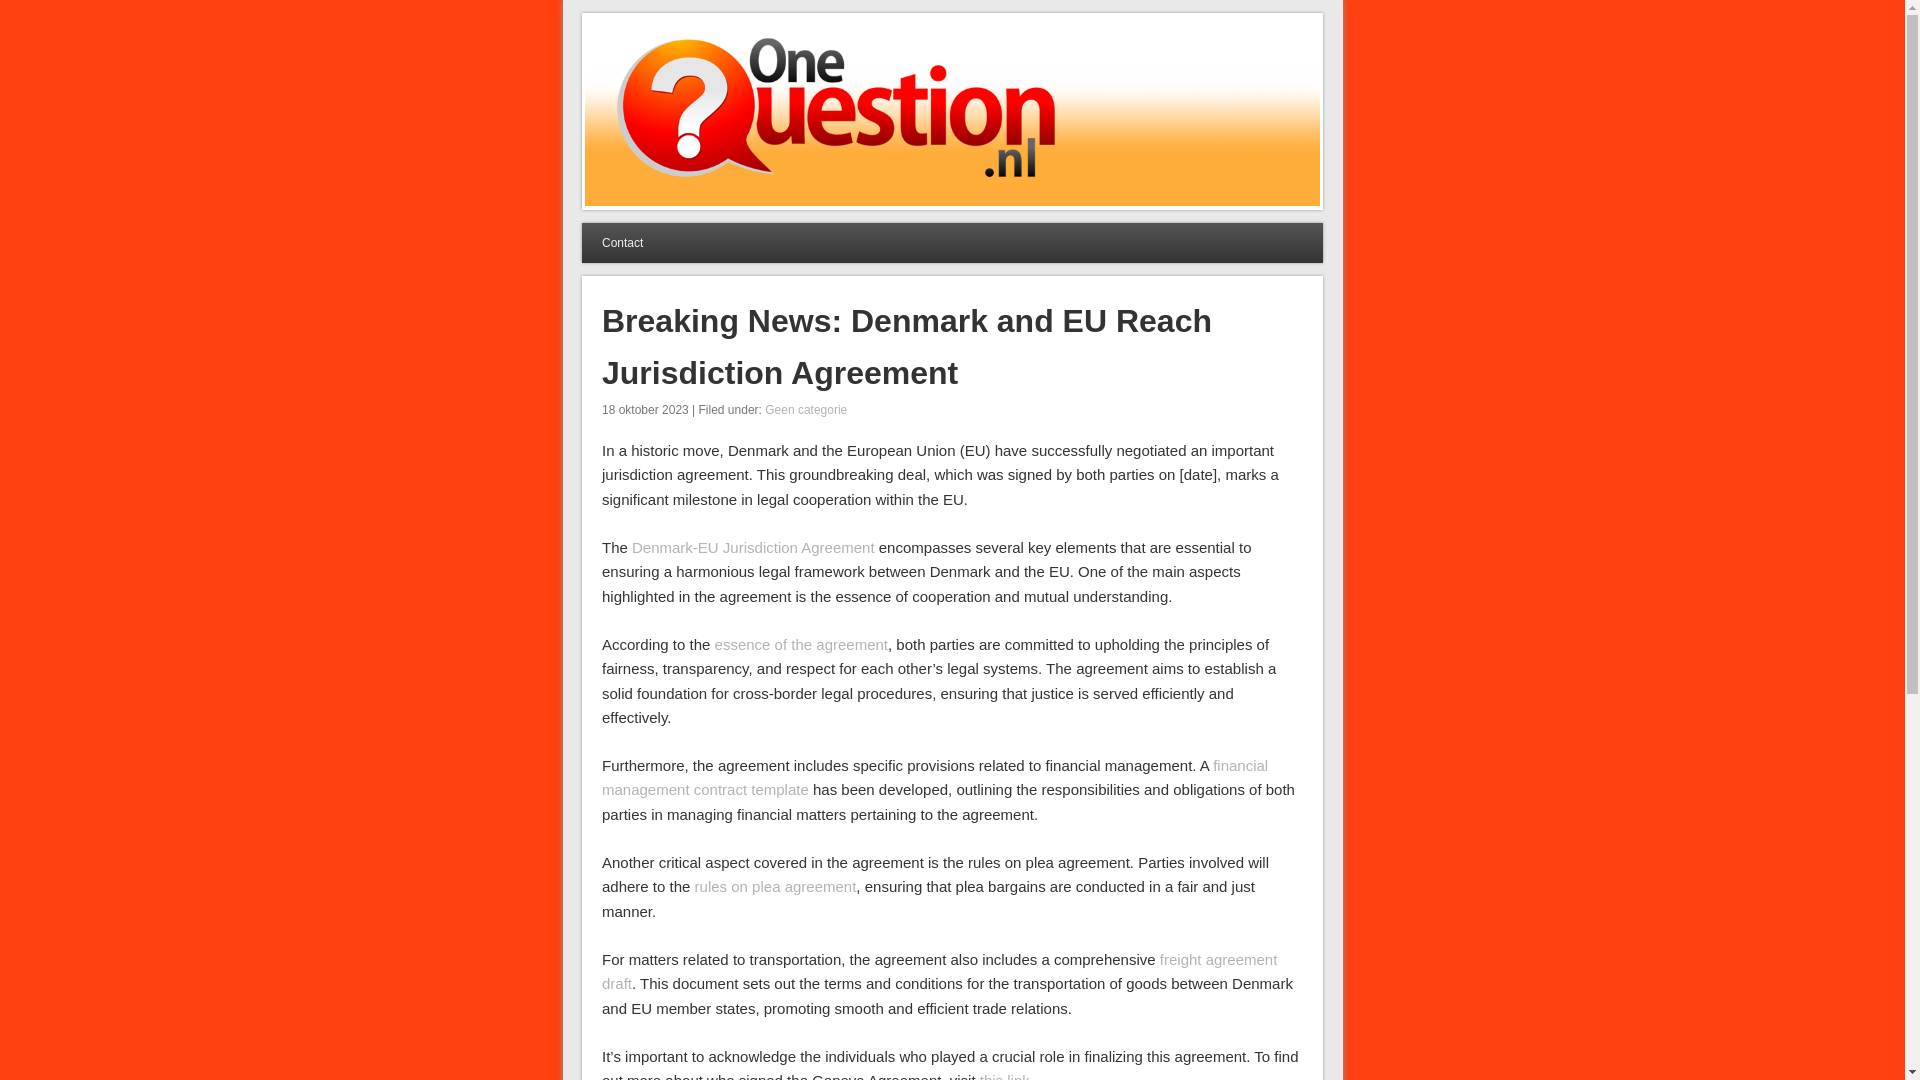 Image resolution: width=1920 pixels, height=1080 pixels. I want to click on essence of the agreement, so click(800, 644).